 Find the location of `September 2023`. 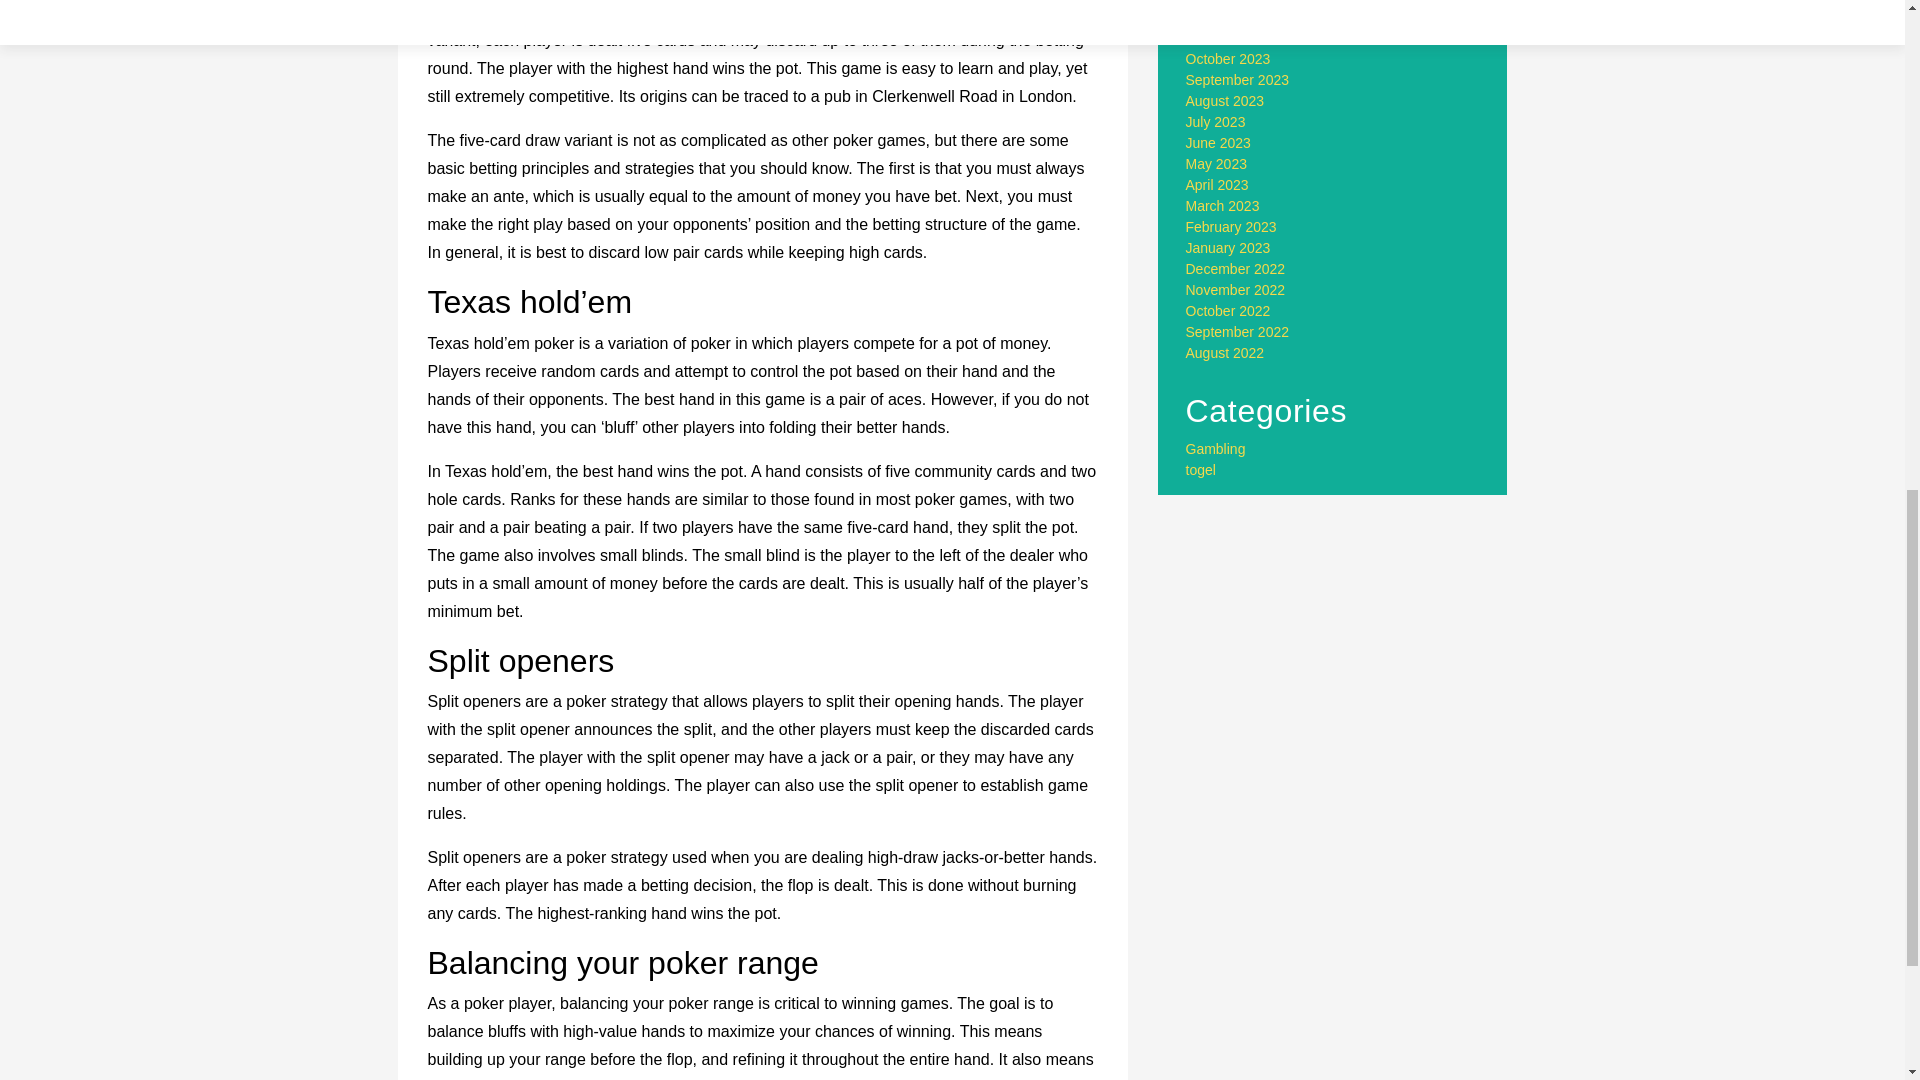

September 2023 is located at coordinates (1238, 80).